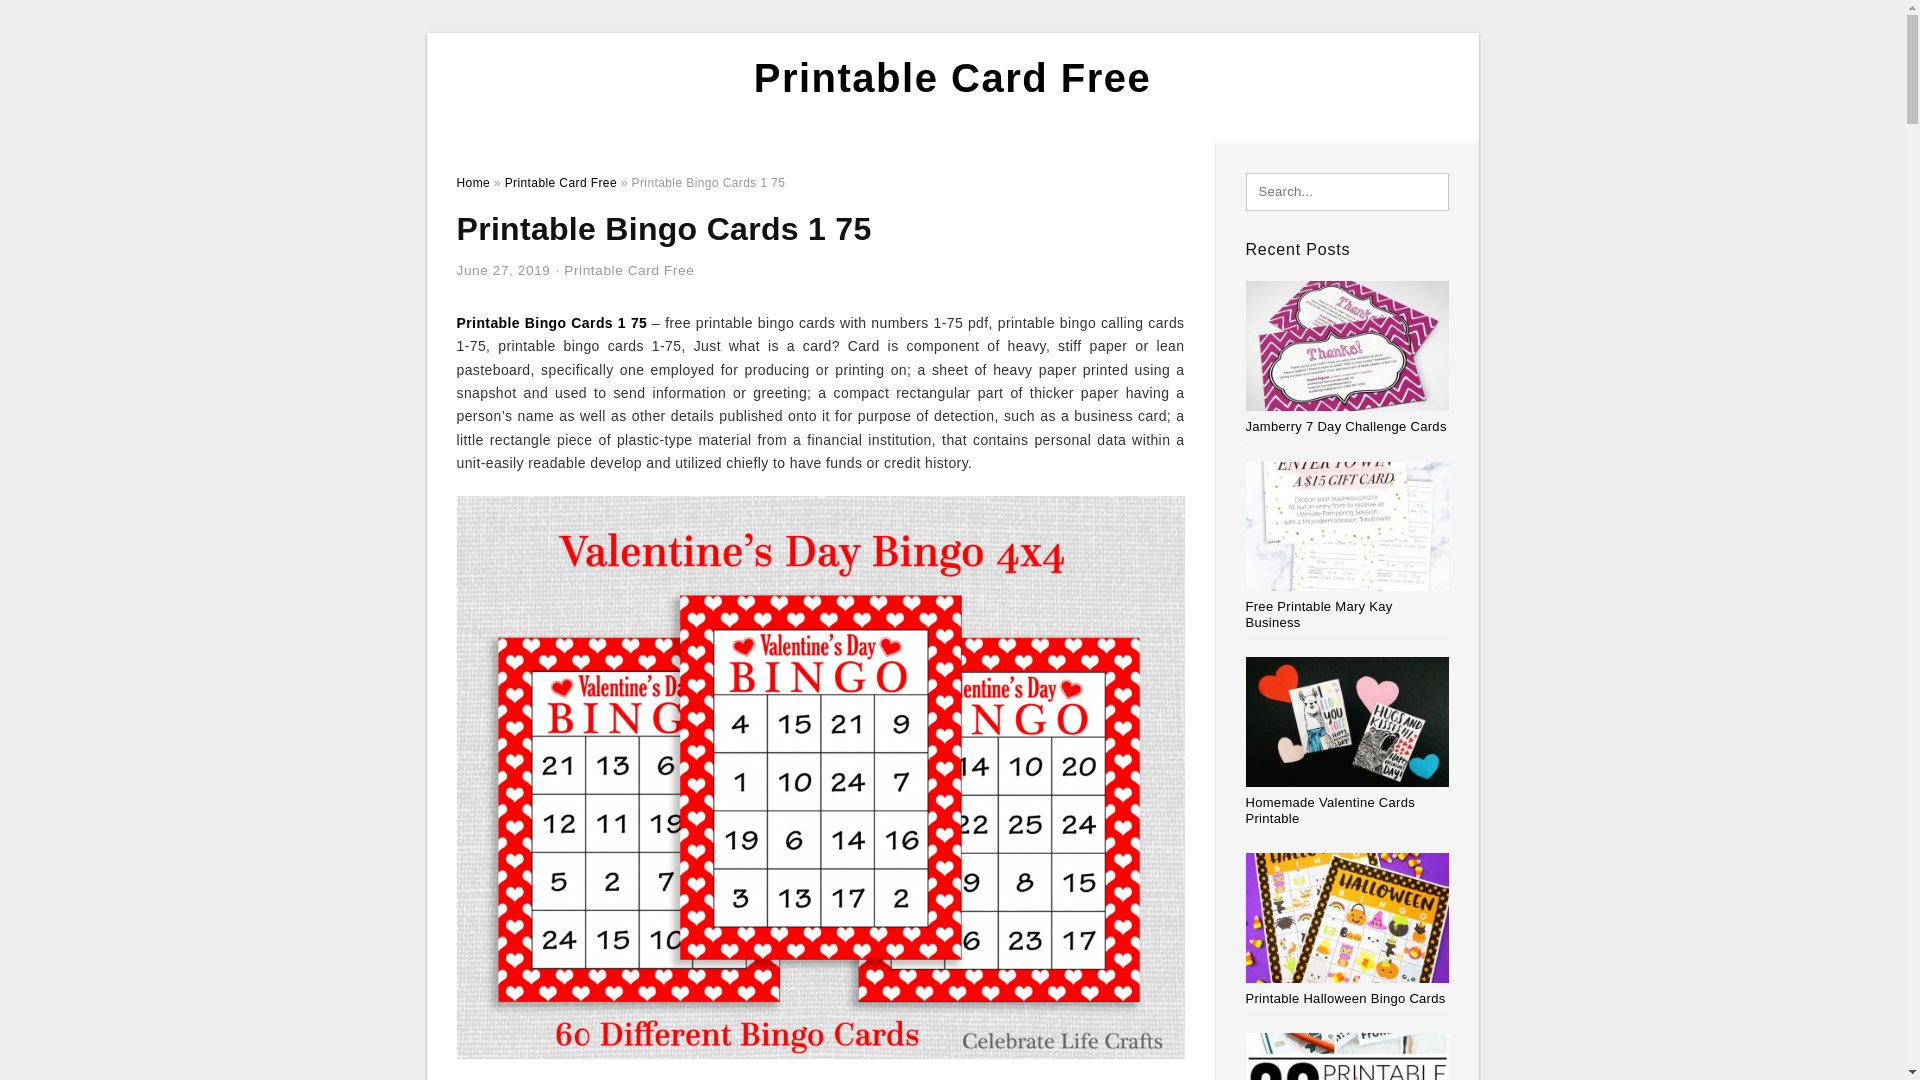 This screenshot has width=1920, height=1080. Describe the element at coordinates (1331, 810) in the screenshot. I see `Homemade Valentine Cards Printable` at that location.